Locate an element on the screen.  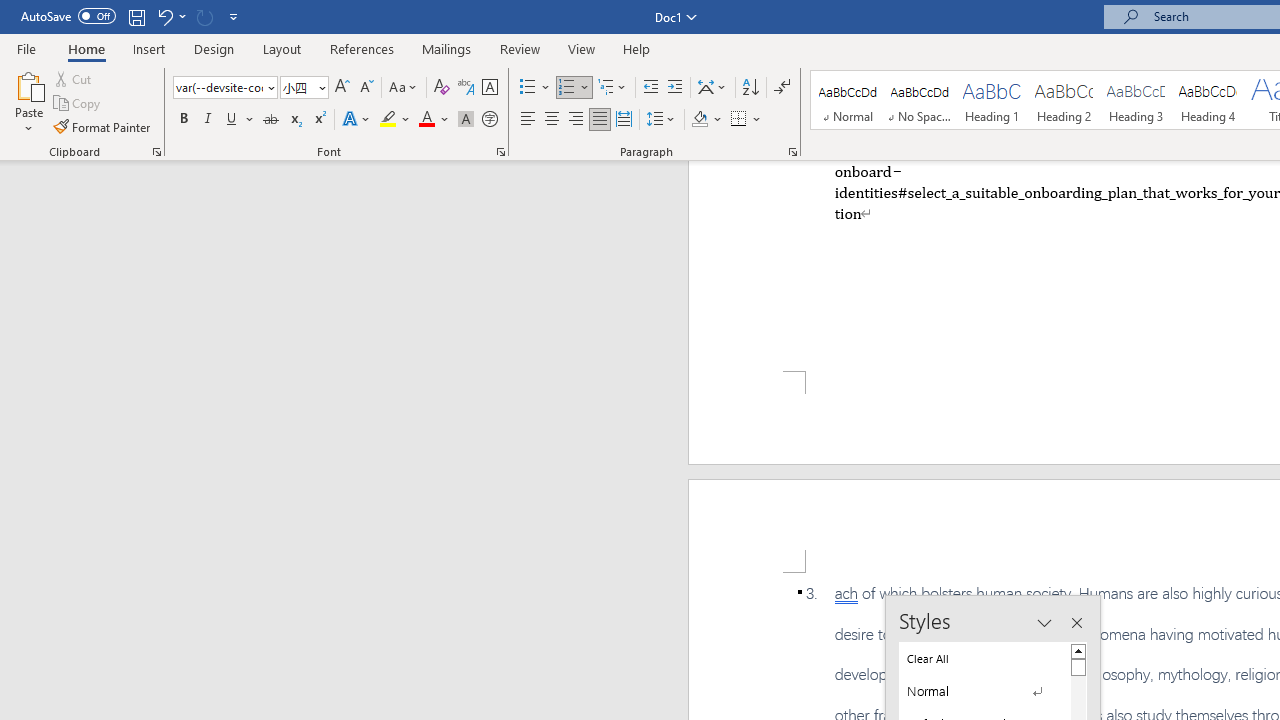
Strikethrough is located at coordinates (270, 120).